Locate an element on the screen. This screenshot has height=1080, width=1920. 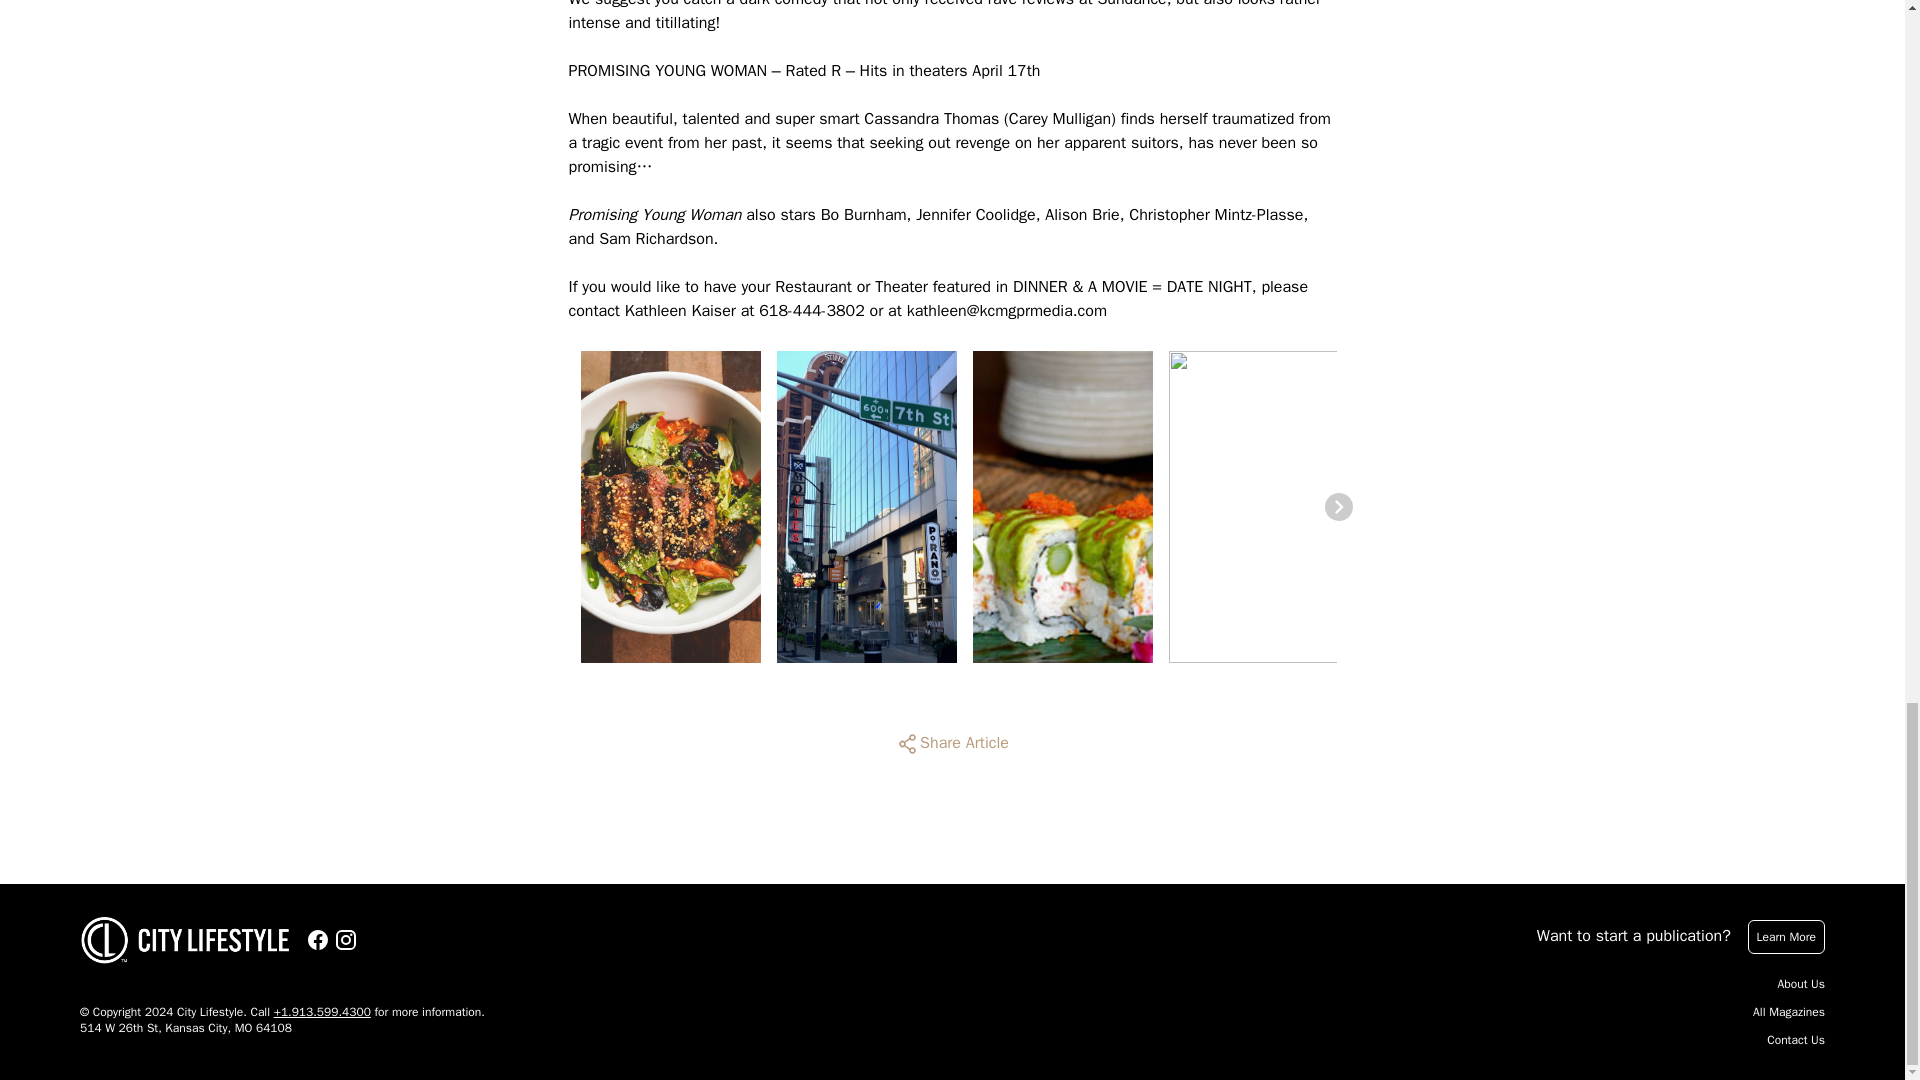
About Us is located at coordinates (1801, 984).